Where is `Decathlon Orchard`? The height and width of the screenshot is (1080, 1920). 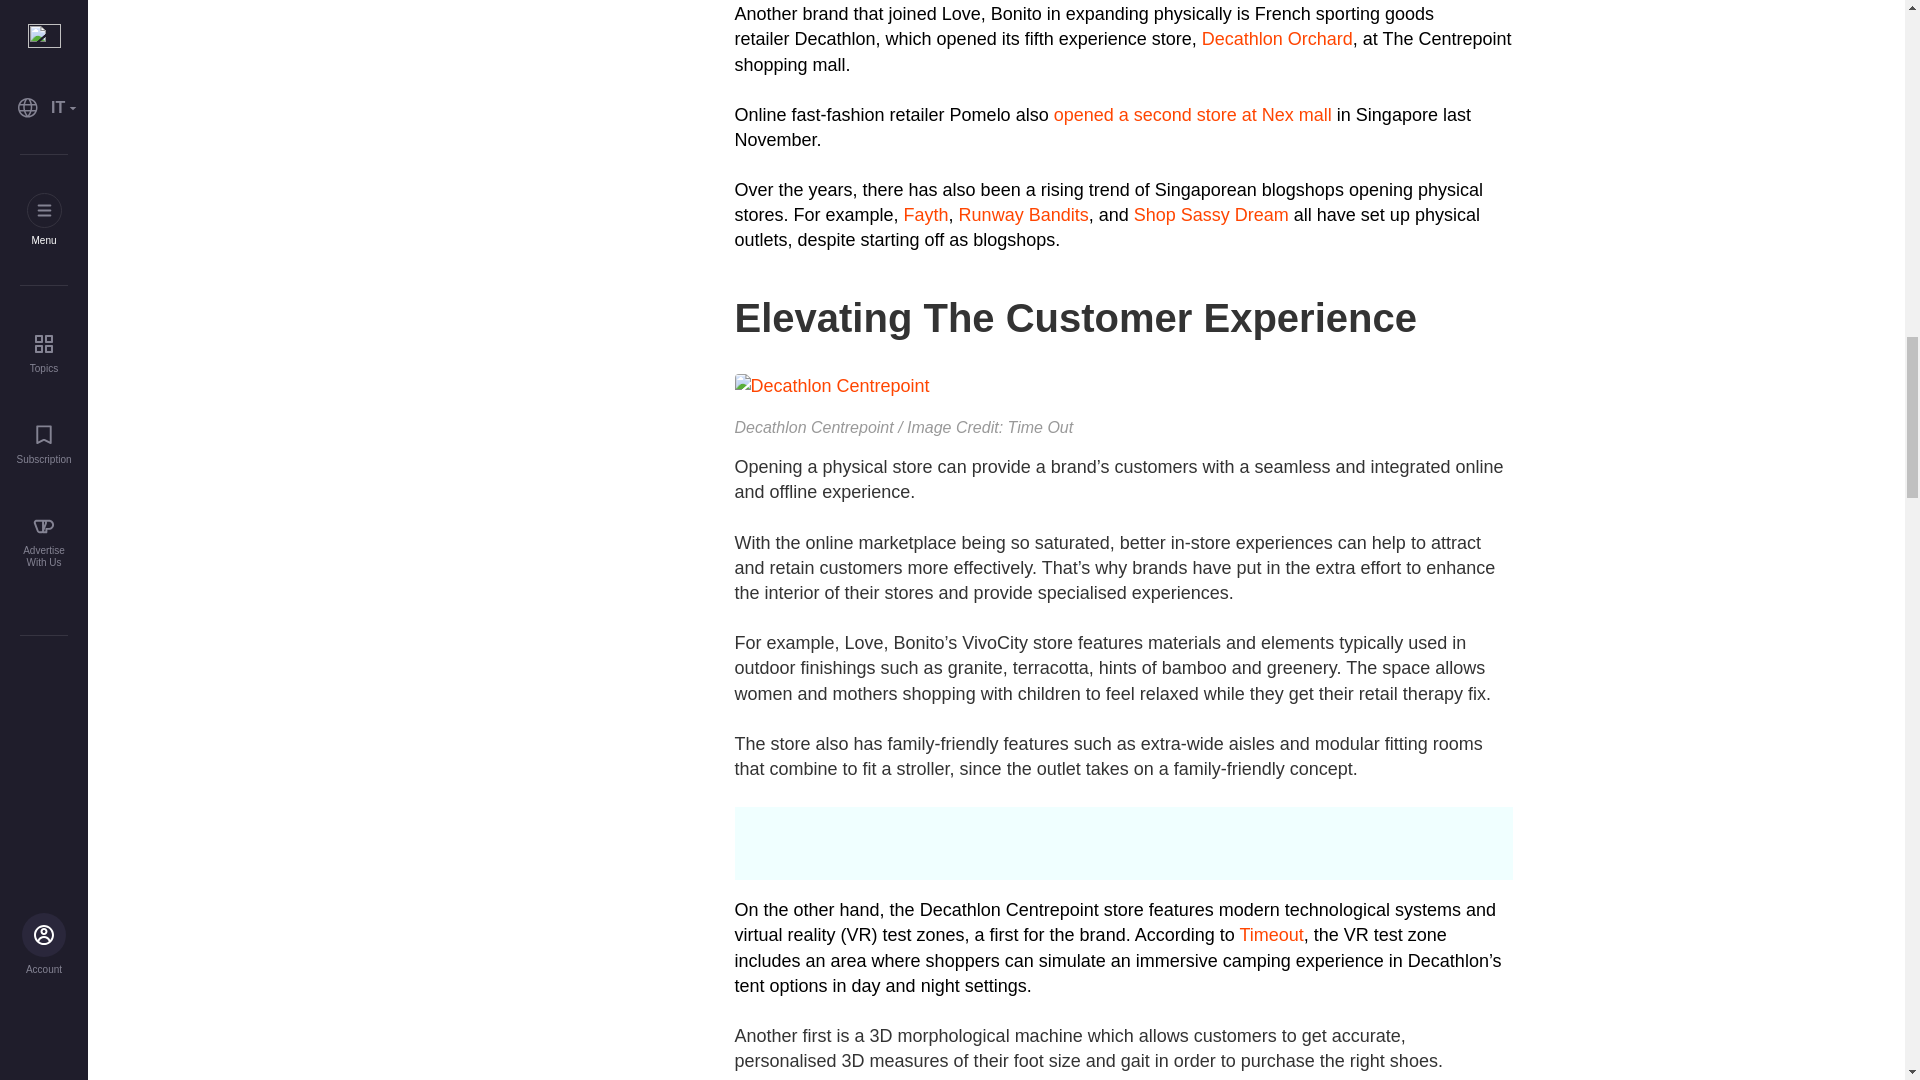 Decathlon Orchard is located at coordinates (1277, 38).